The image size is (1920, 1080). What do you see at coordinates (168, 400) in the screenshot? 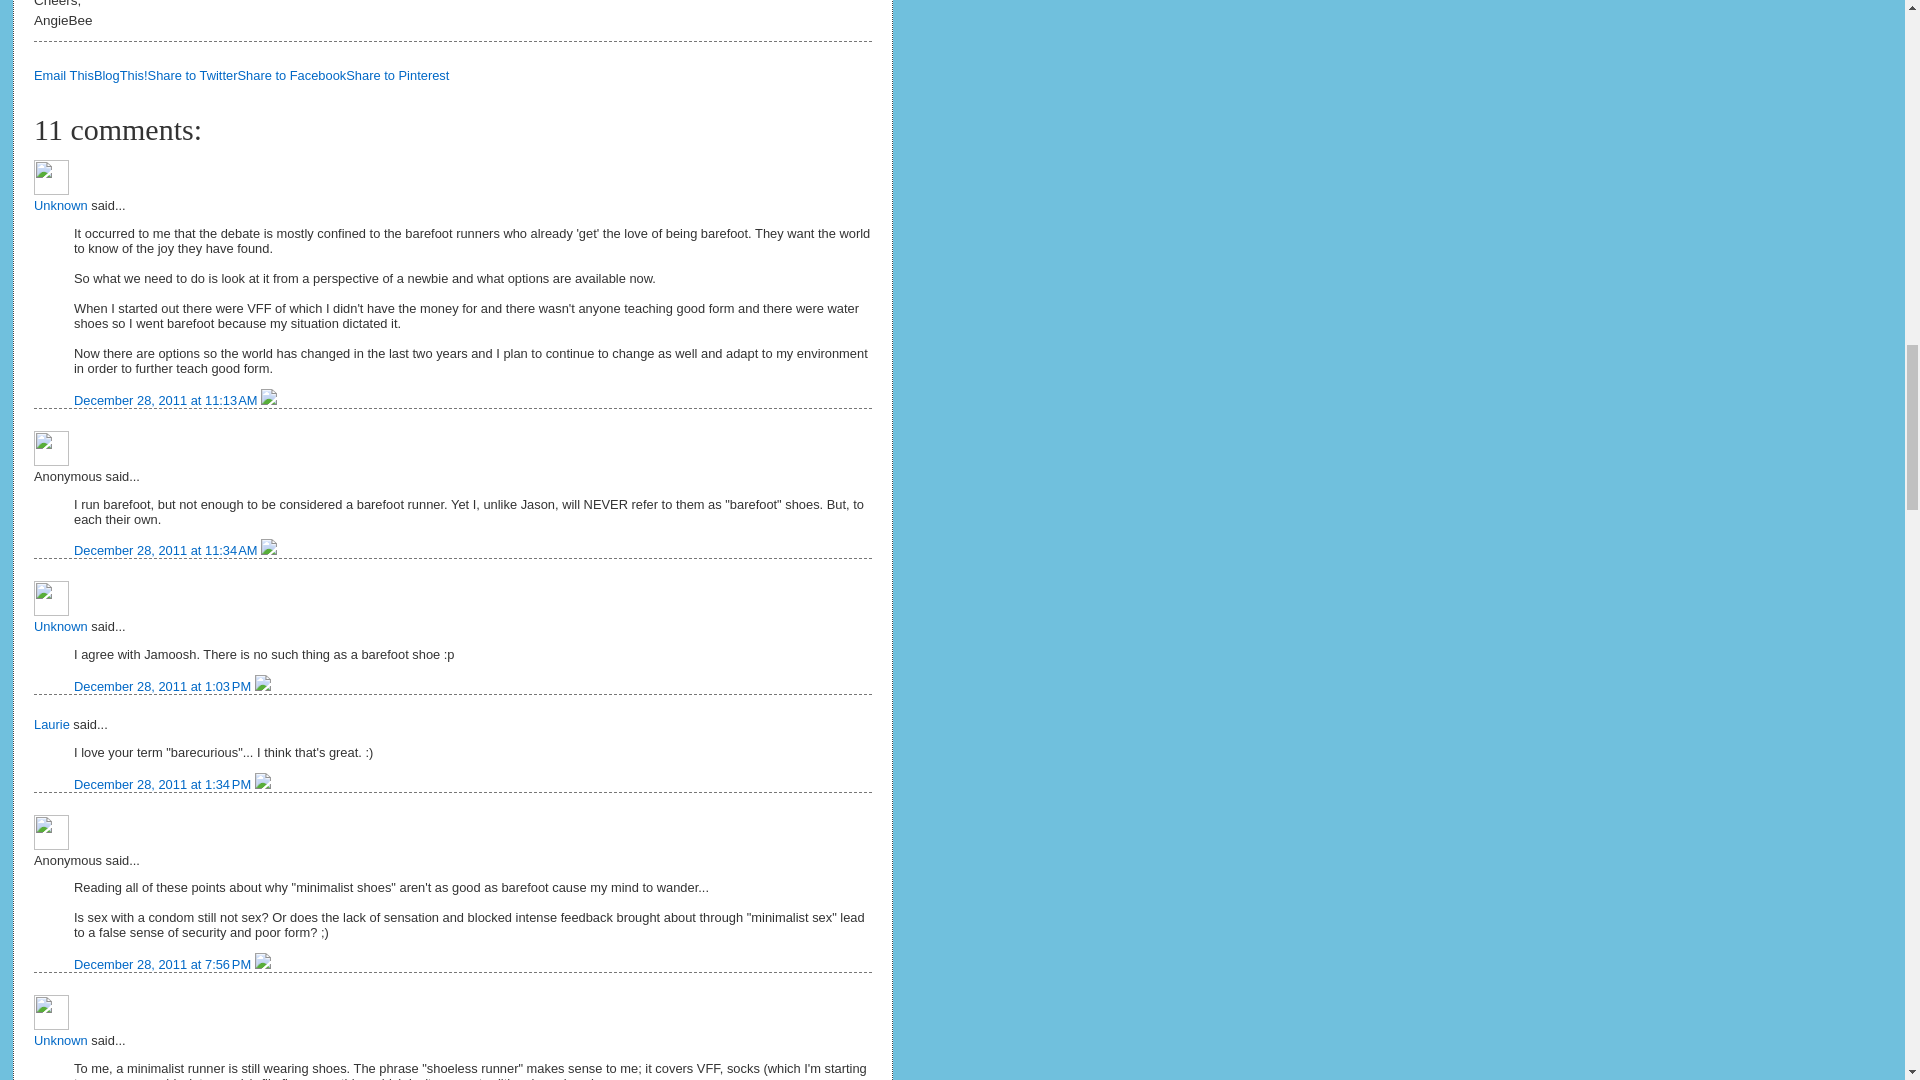
I see `comment permalink` at bounding box center [168, 400].